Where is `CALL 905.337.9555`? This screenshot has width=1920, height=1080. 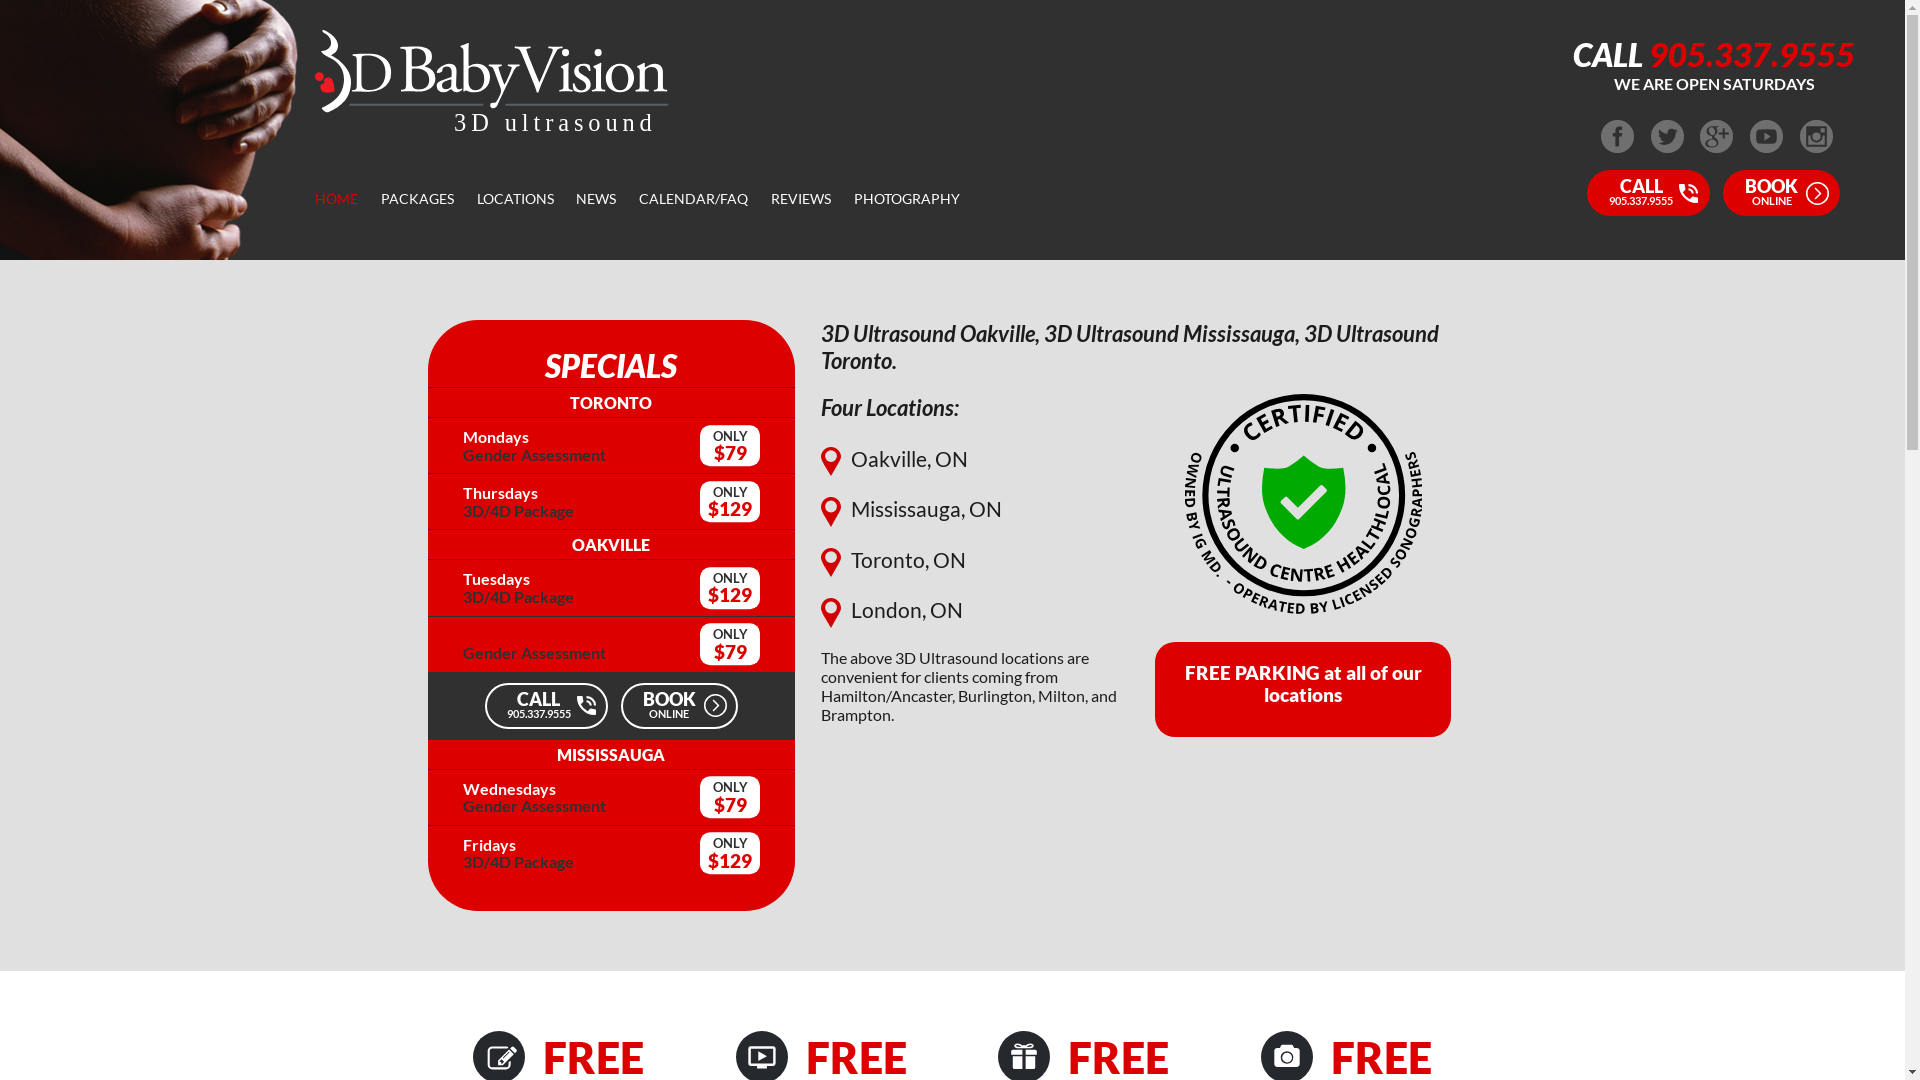
CALL 905.337.9555 is located at coordinates (1714, 54).